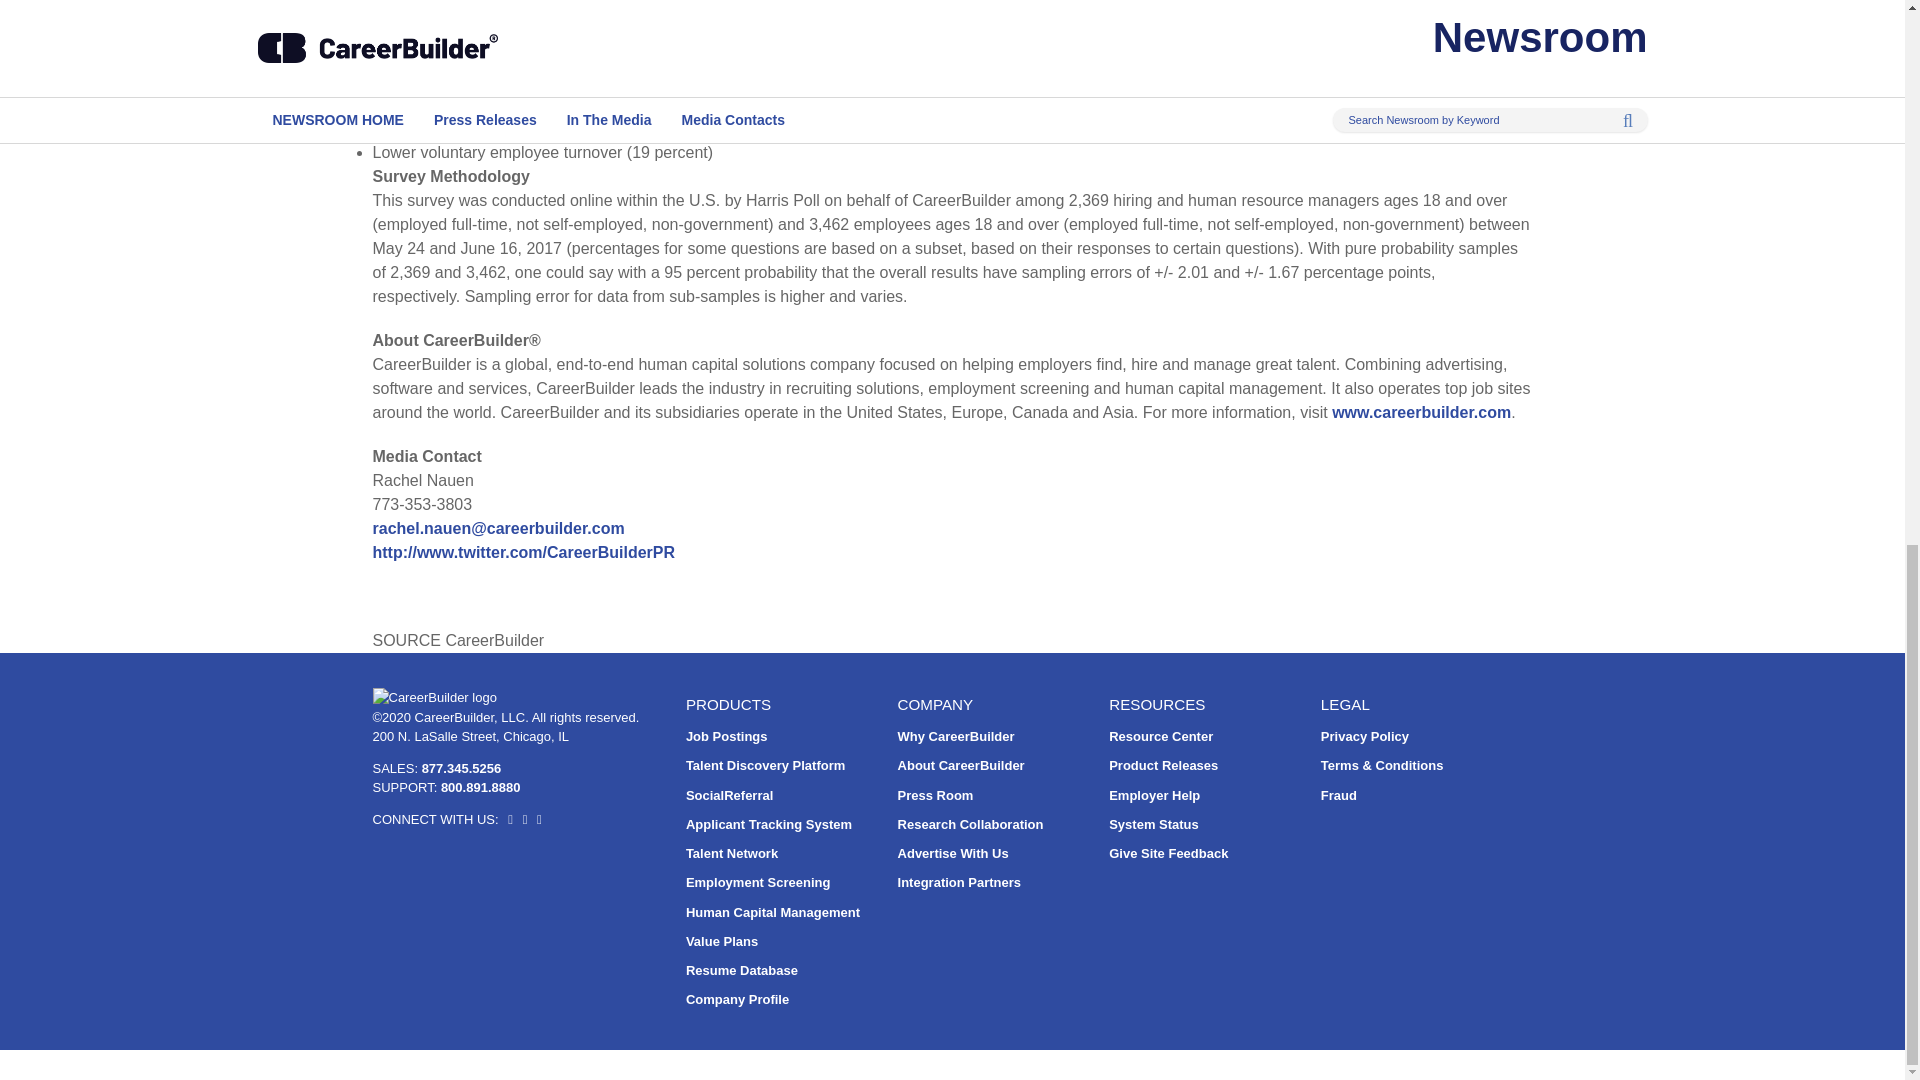 This screenshot has height=1080, width=1920. What do you see at coordinates (726, 736) in the screenshot?
I see `Job Postings` at bounding box center [726, 736].